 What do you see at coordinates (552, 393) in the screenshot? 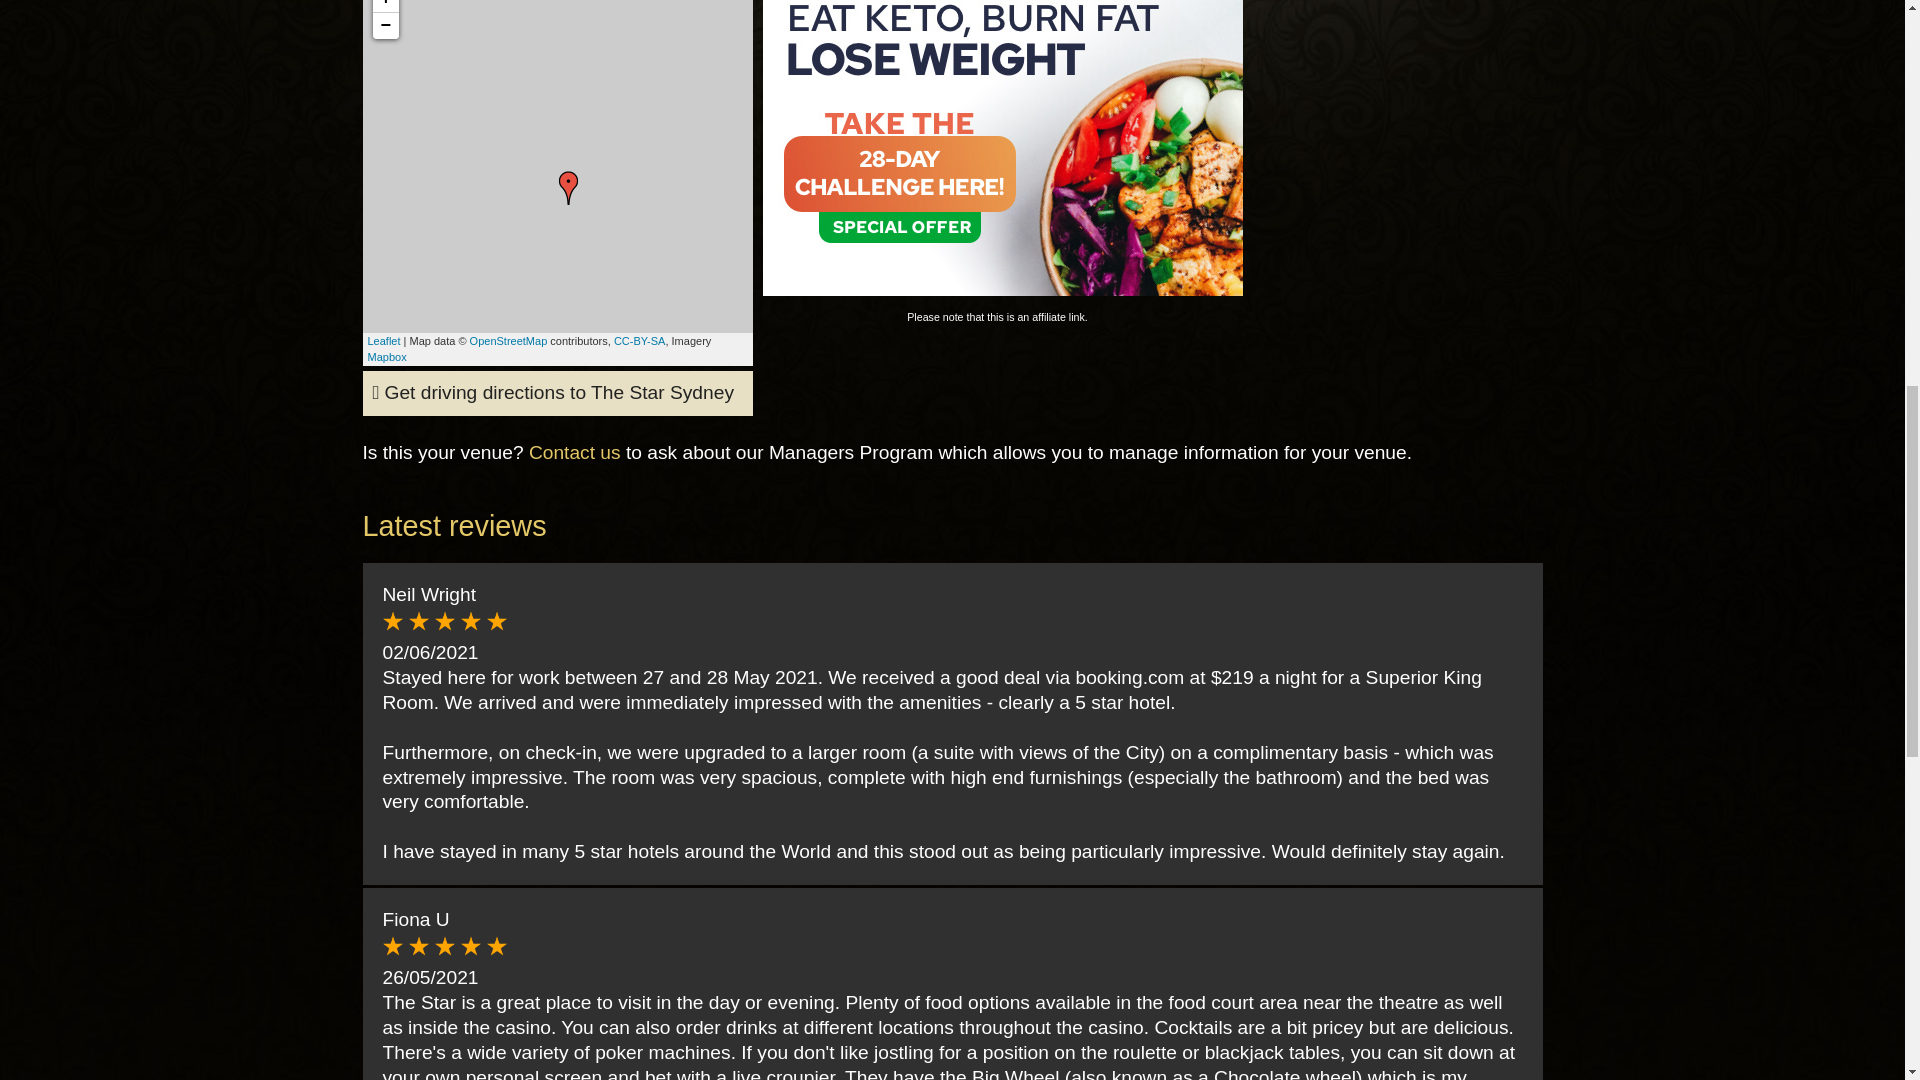
I see `Get driving directions to The Star Sydney` at bounding box center [552, 393].